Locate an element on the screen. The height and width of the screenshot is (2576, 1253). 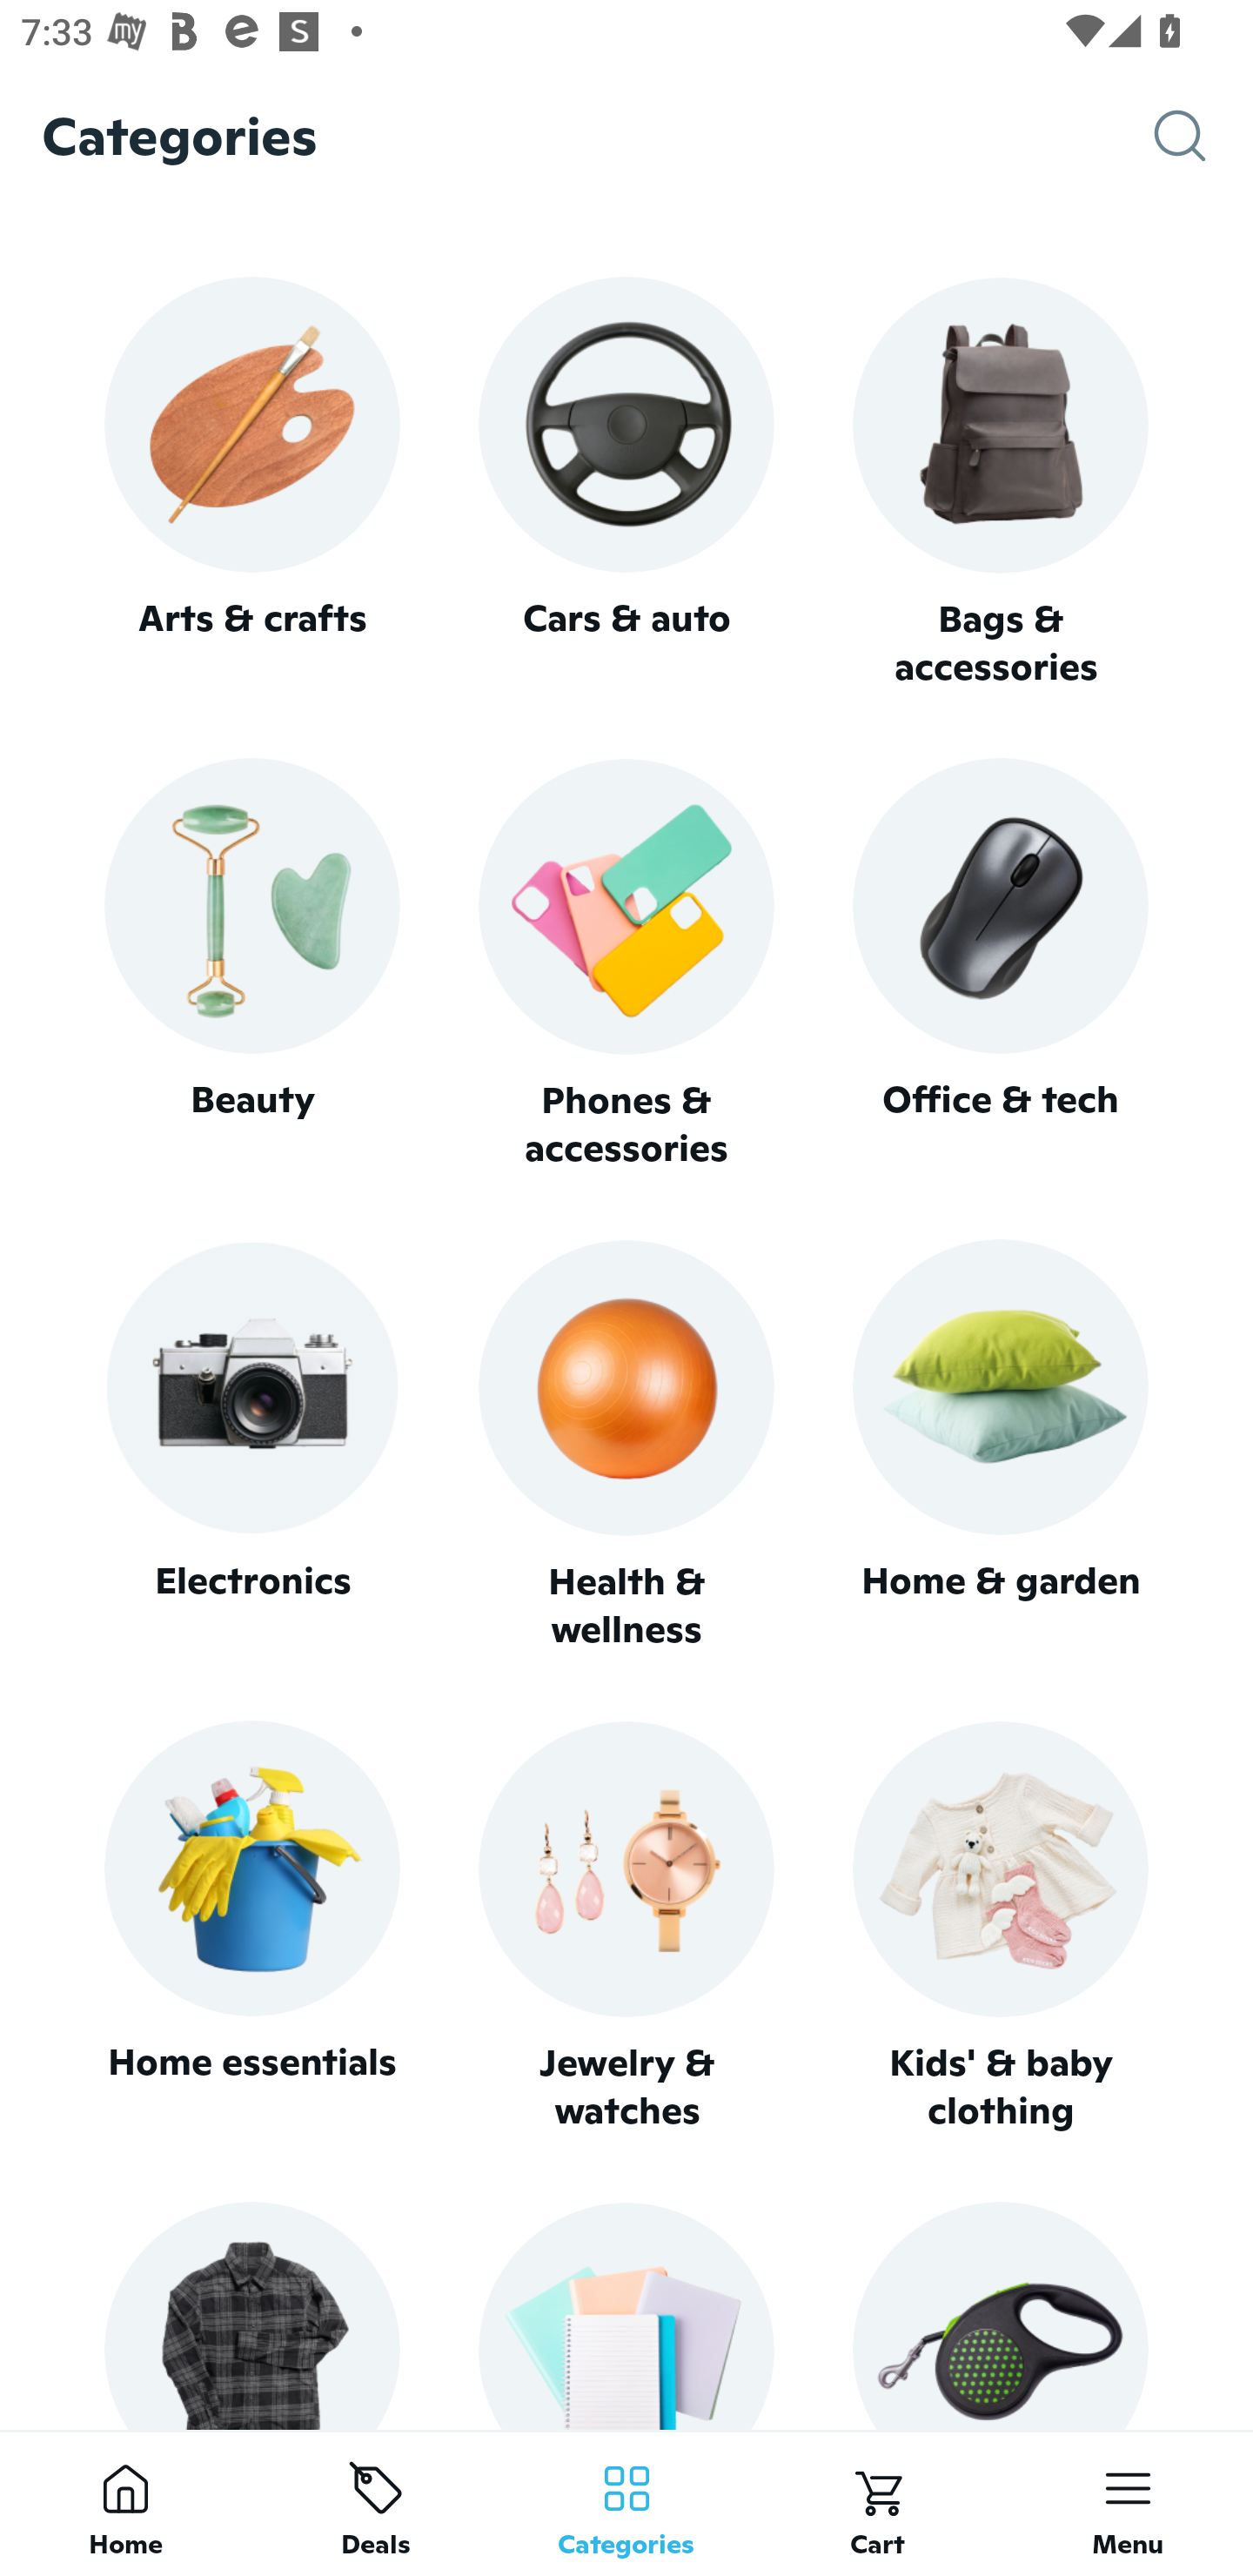
Cars & auto is located at coordinates (626, 482).